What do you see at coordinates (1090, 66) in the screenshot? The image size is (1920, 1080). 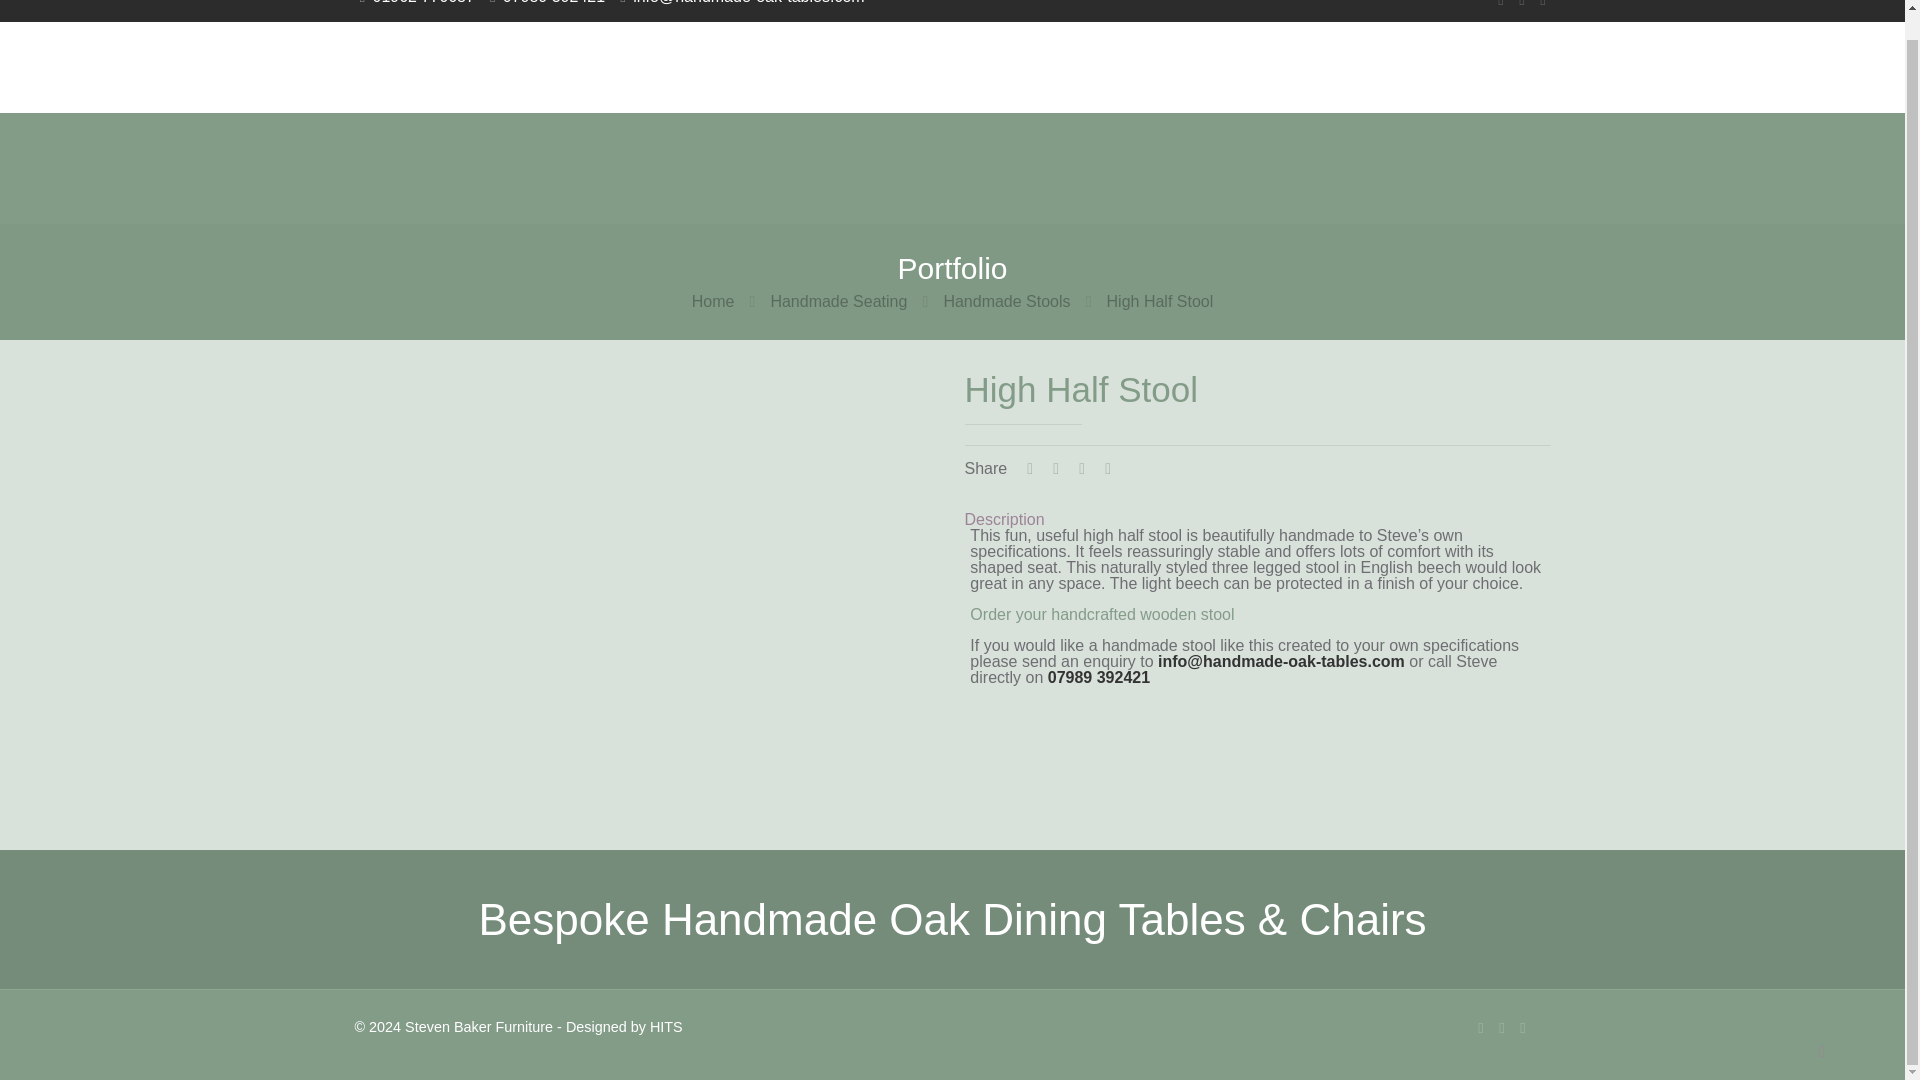 I see `Commissions` at bounding box center [1090, 66].